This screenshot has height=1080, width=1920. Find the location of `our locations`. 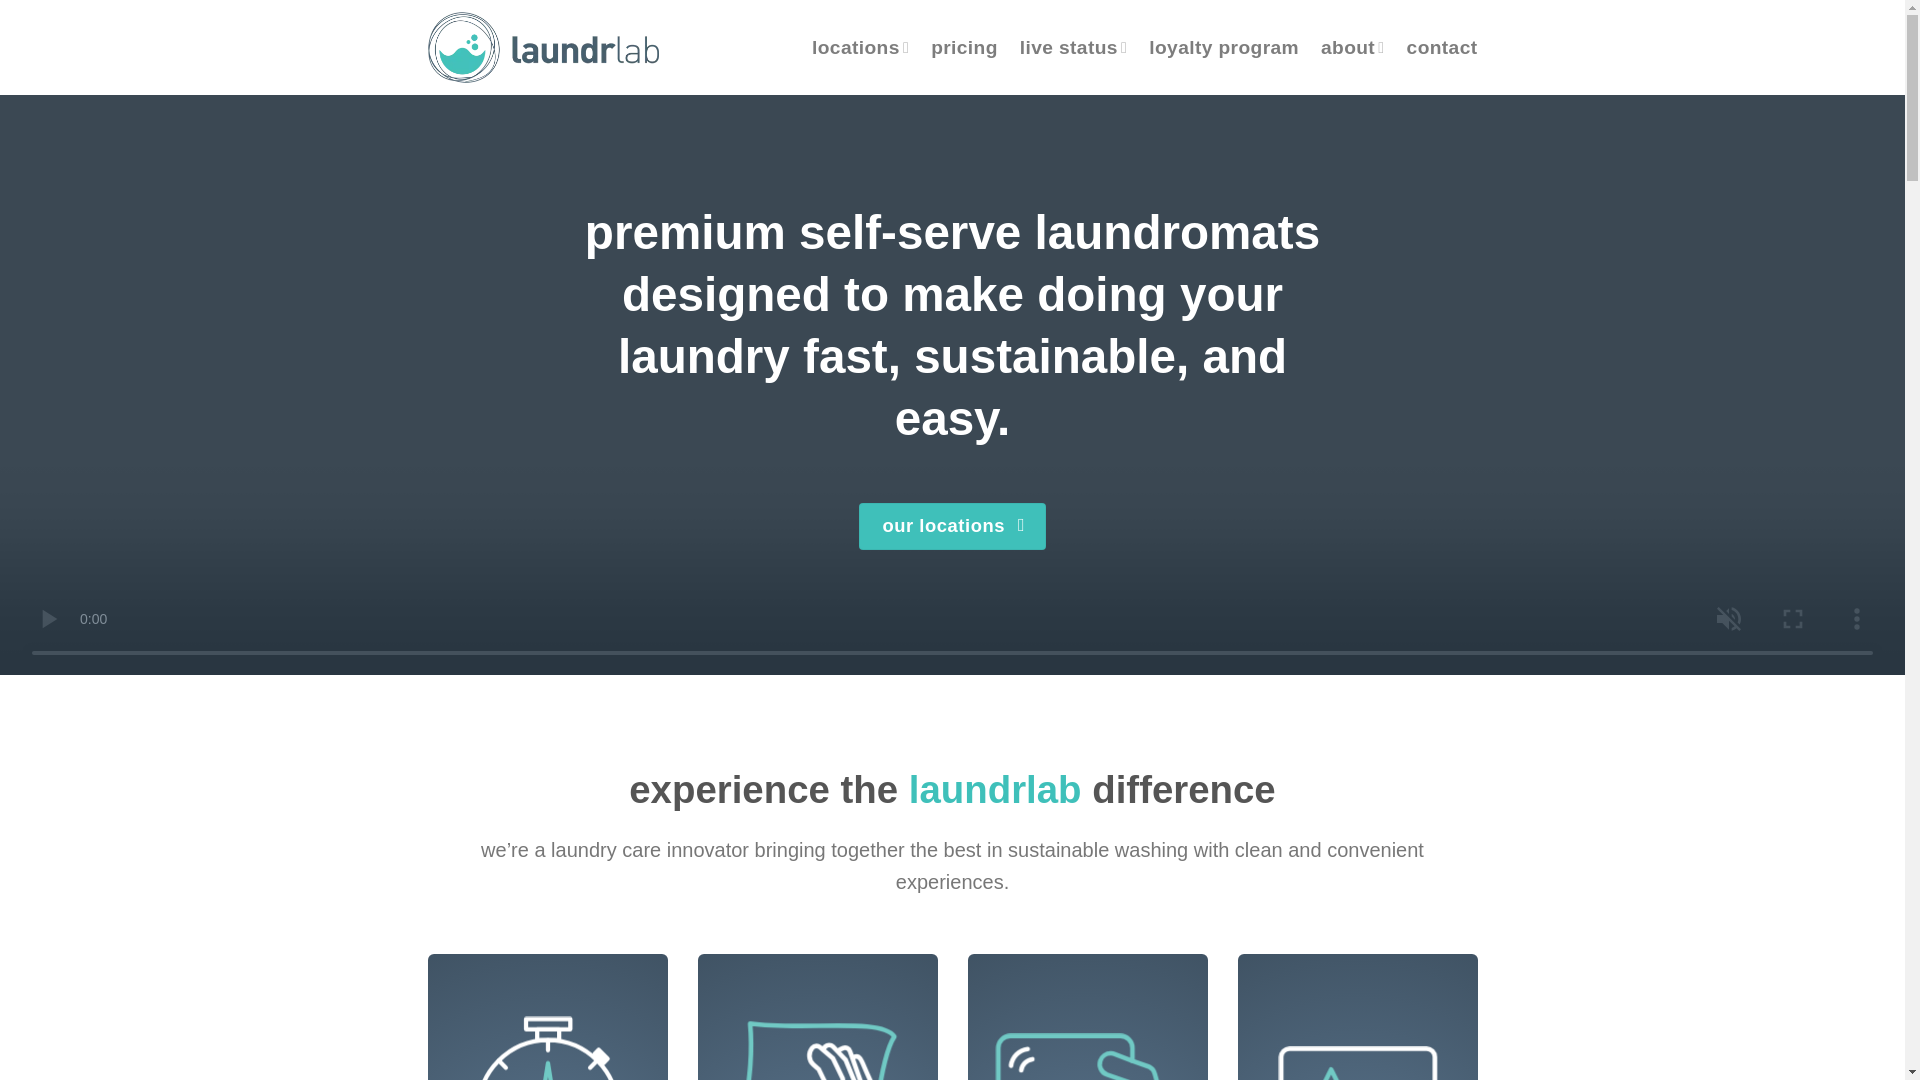

our locations is located at coordinates (951, 526).